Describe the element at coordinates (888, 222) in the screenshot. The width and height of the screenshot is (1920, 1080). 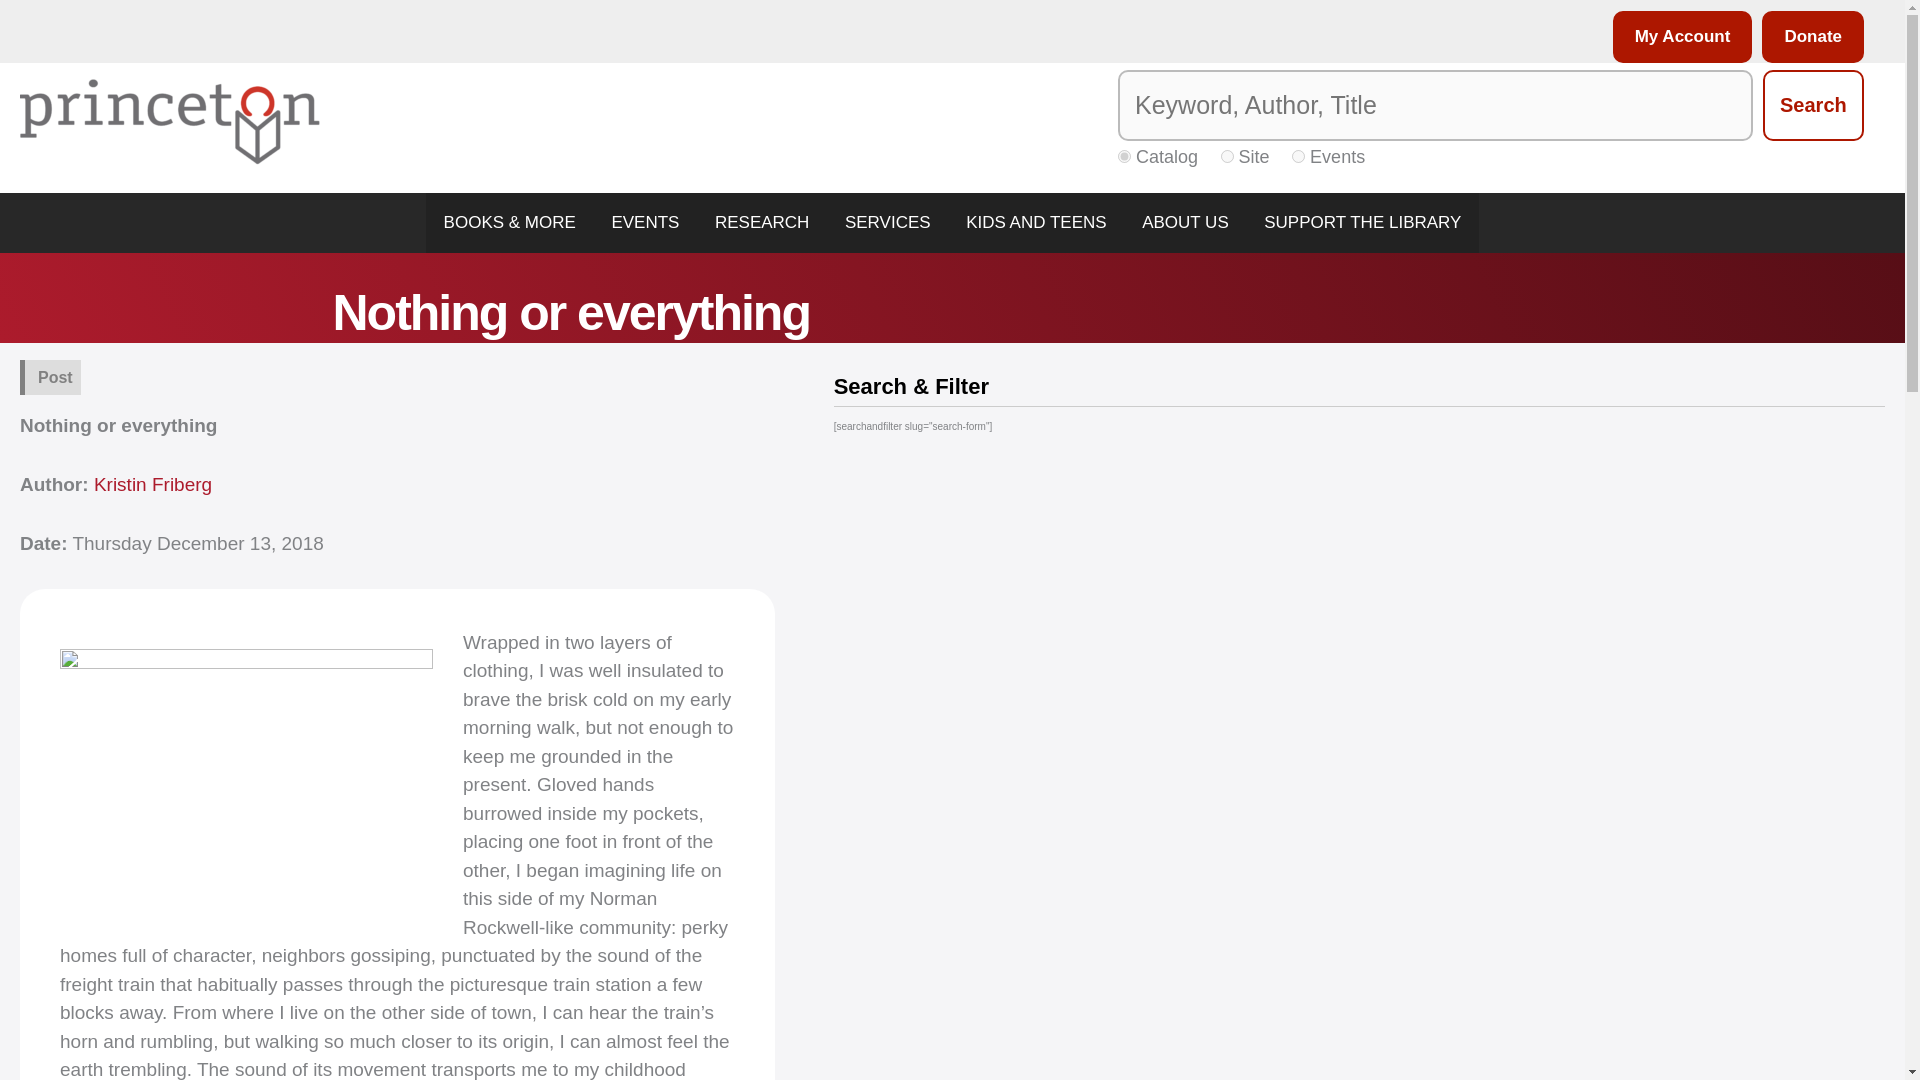
I see `SERVICES` at that location.